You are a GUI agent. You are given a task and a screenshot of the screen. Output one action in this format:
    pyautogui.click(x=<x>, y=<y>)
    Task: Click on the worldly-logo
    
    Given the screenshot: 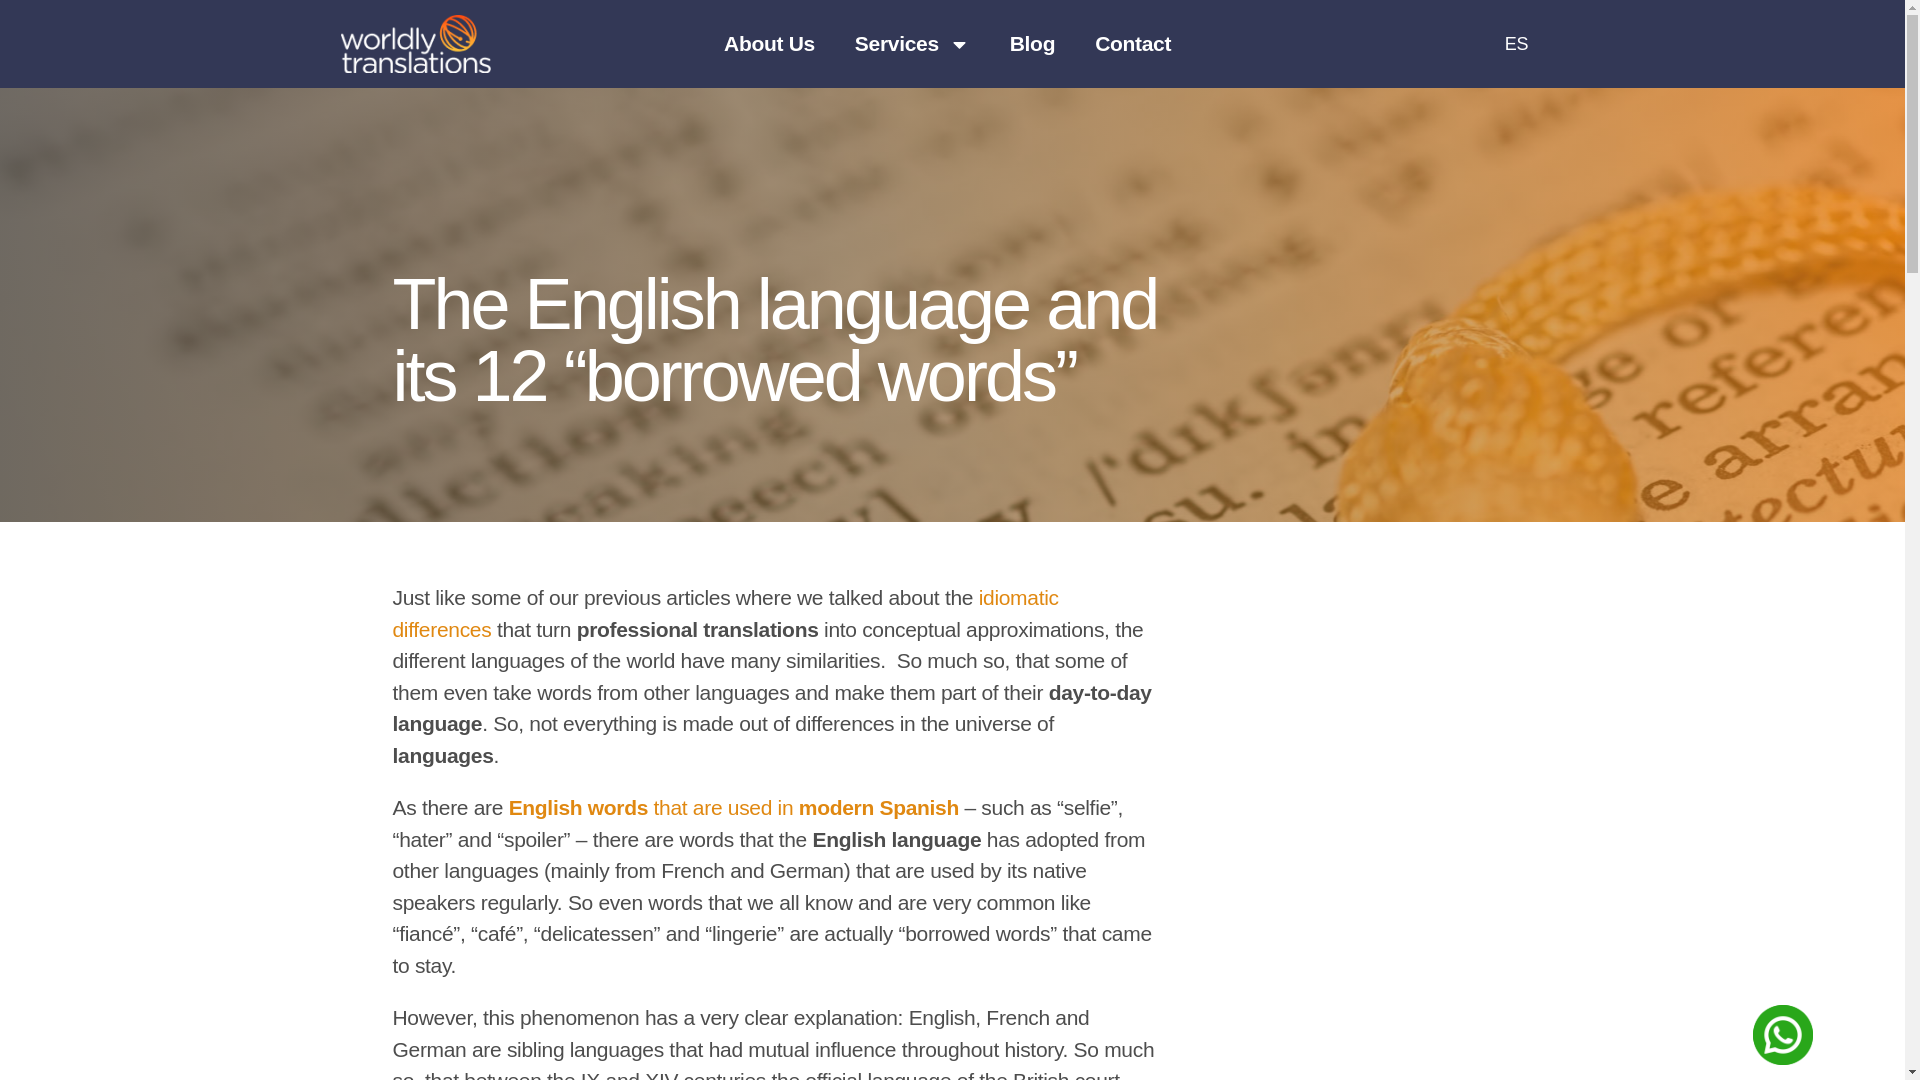 What is the action you would take?
    pyautogui.click(x=416, y=44)
    